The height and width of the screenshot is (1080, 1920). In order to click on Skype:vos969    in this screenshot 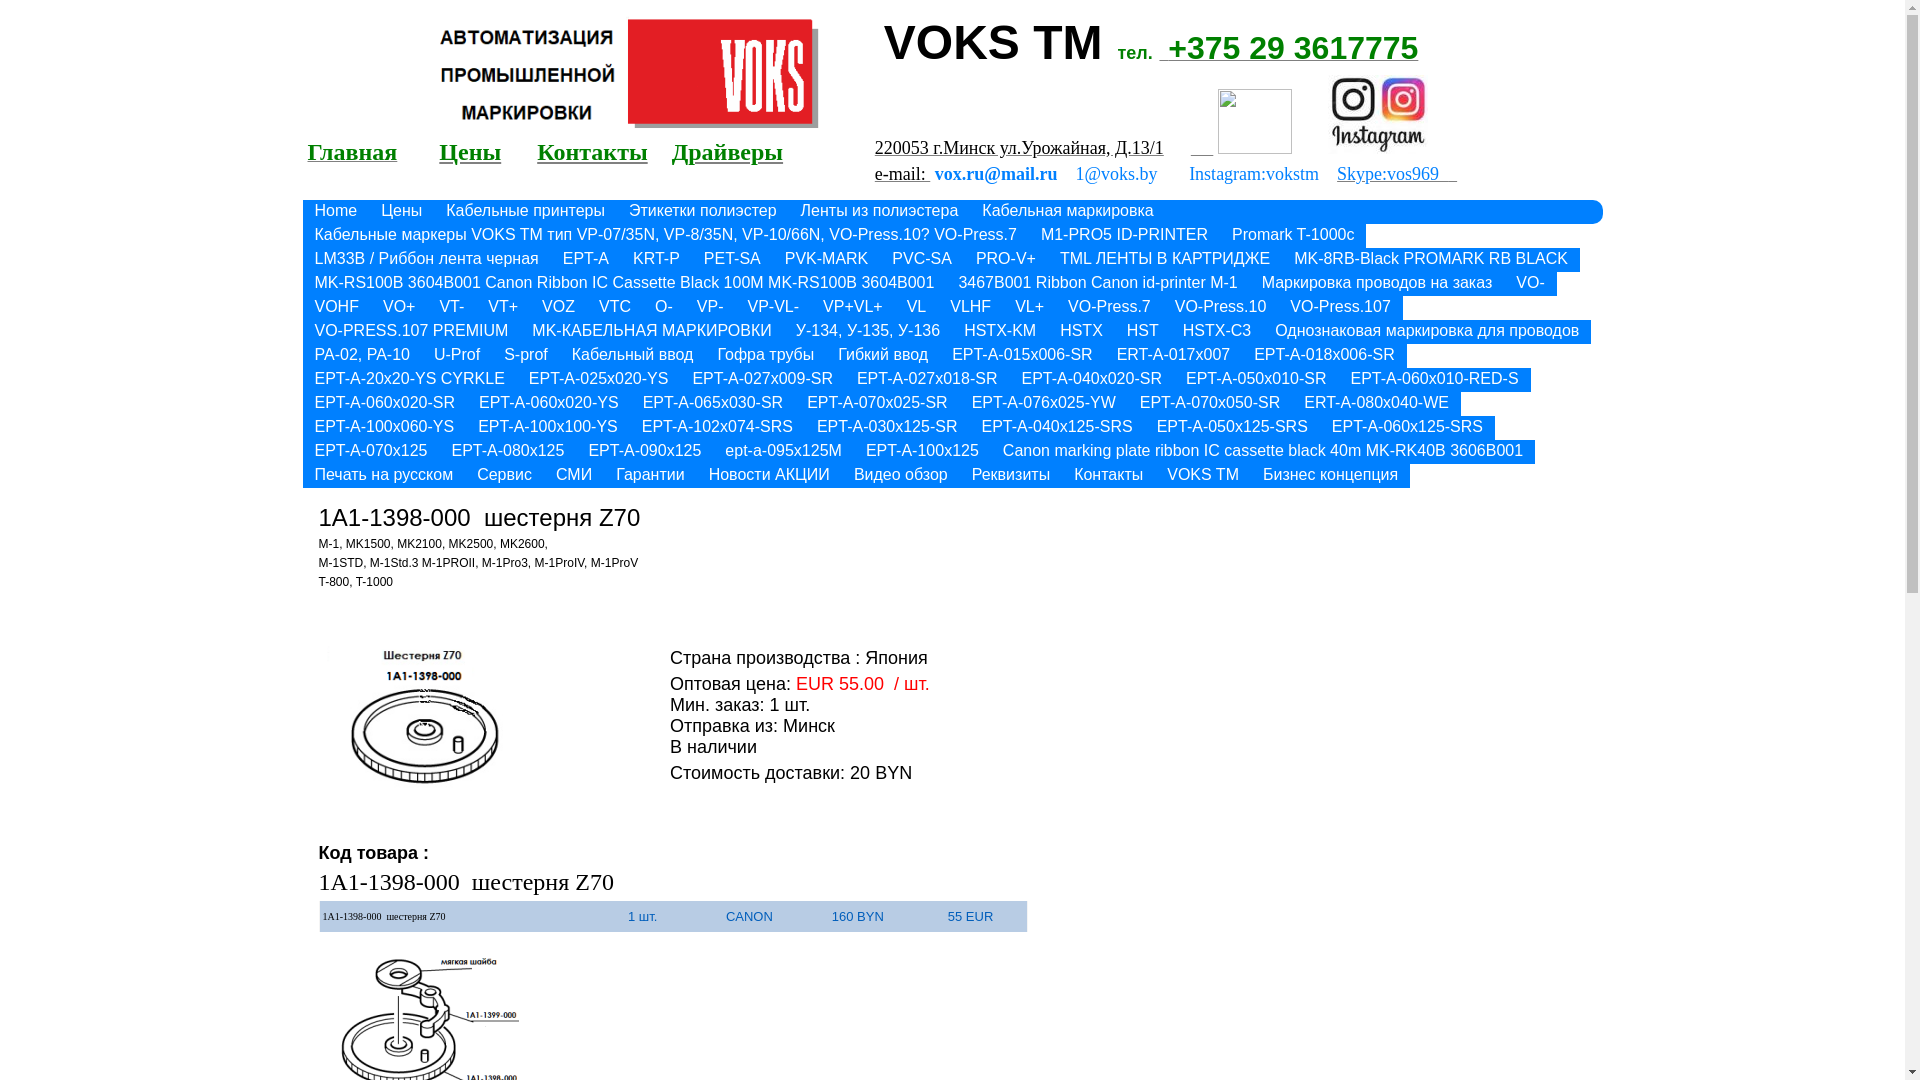, I will do `click(1397, 174)`.